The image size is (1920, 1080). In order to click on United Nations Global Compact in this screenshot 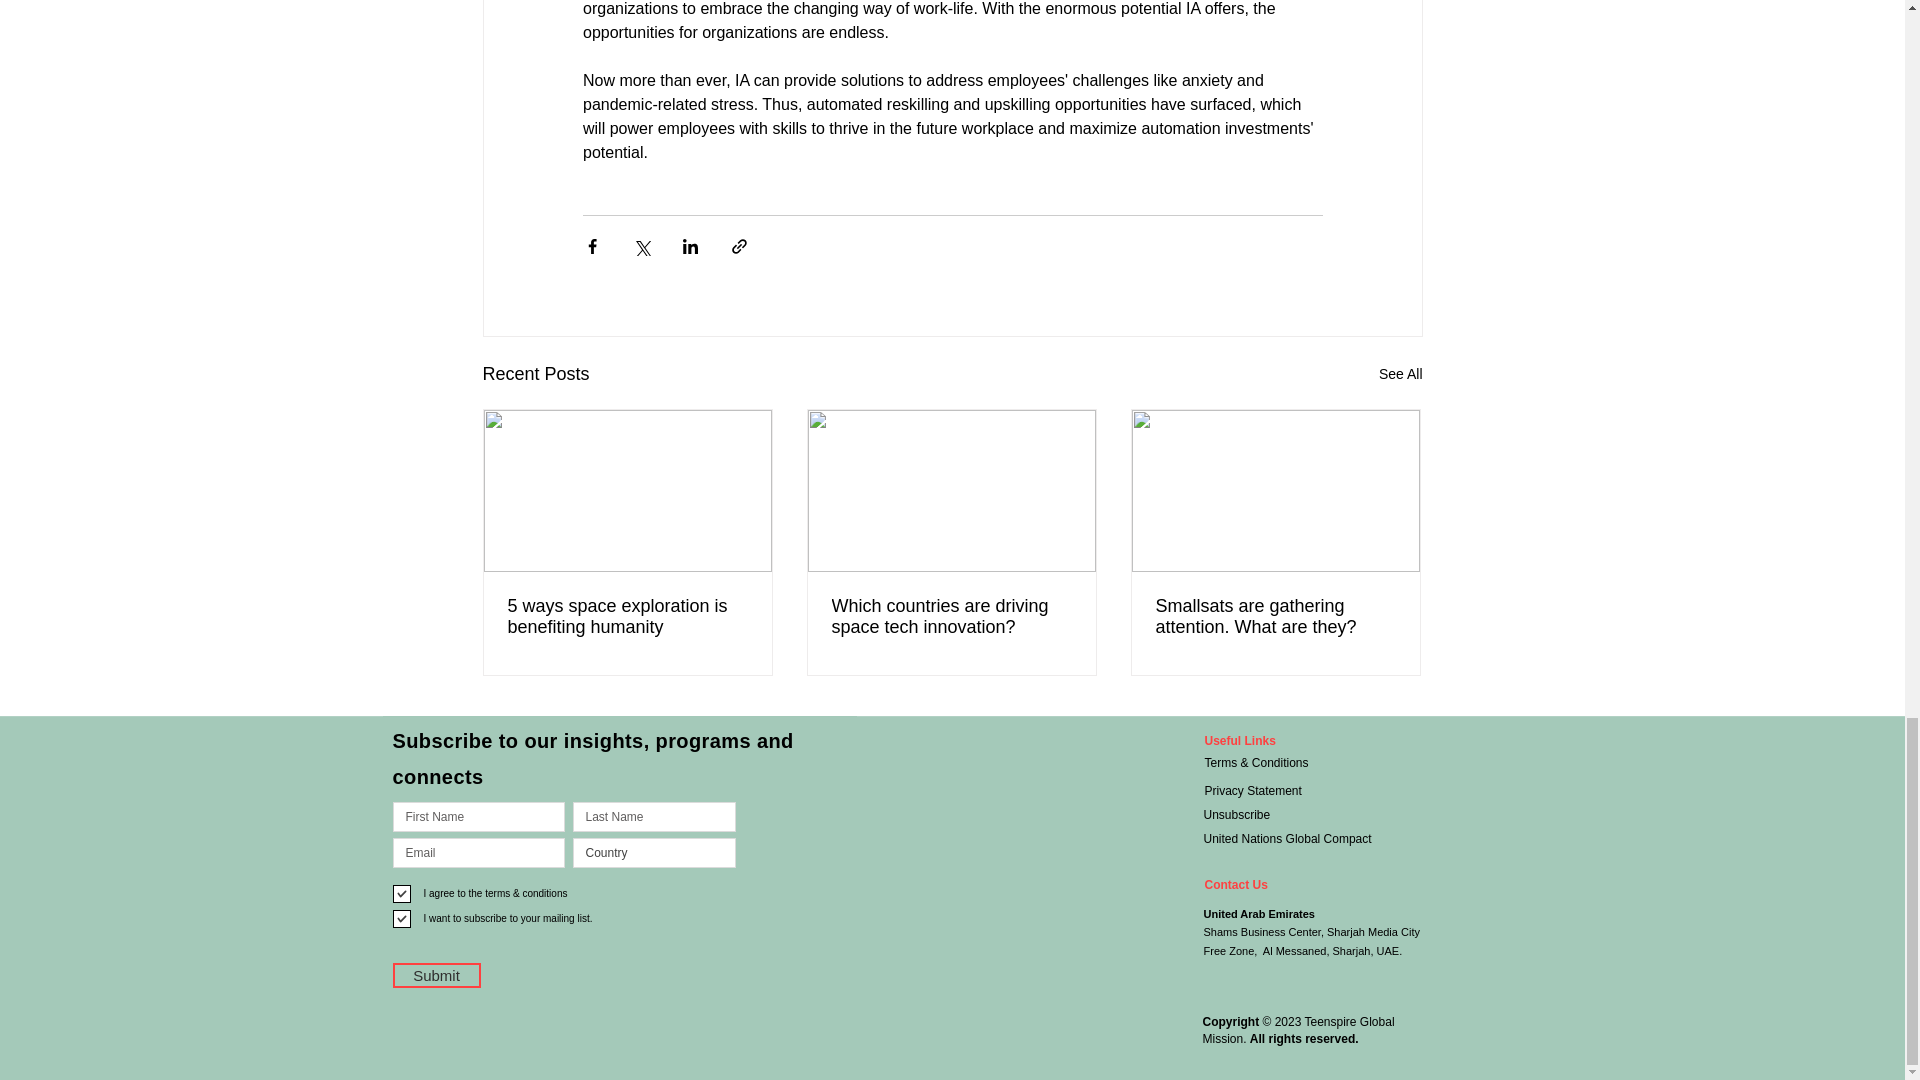, I will do `click(1308, 839)`.